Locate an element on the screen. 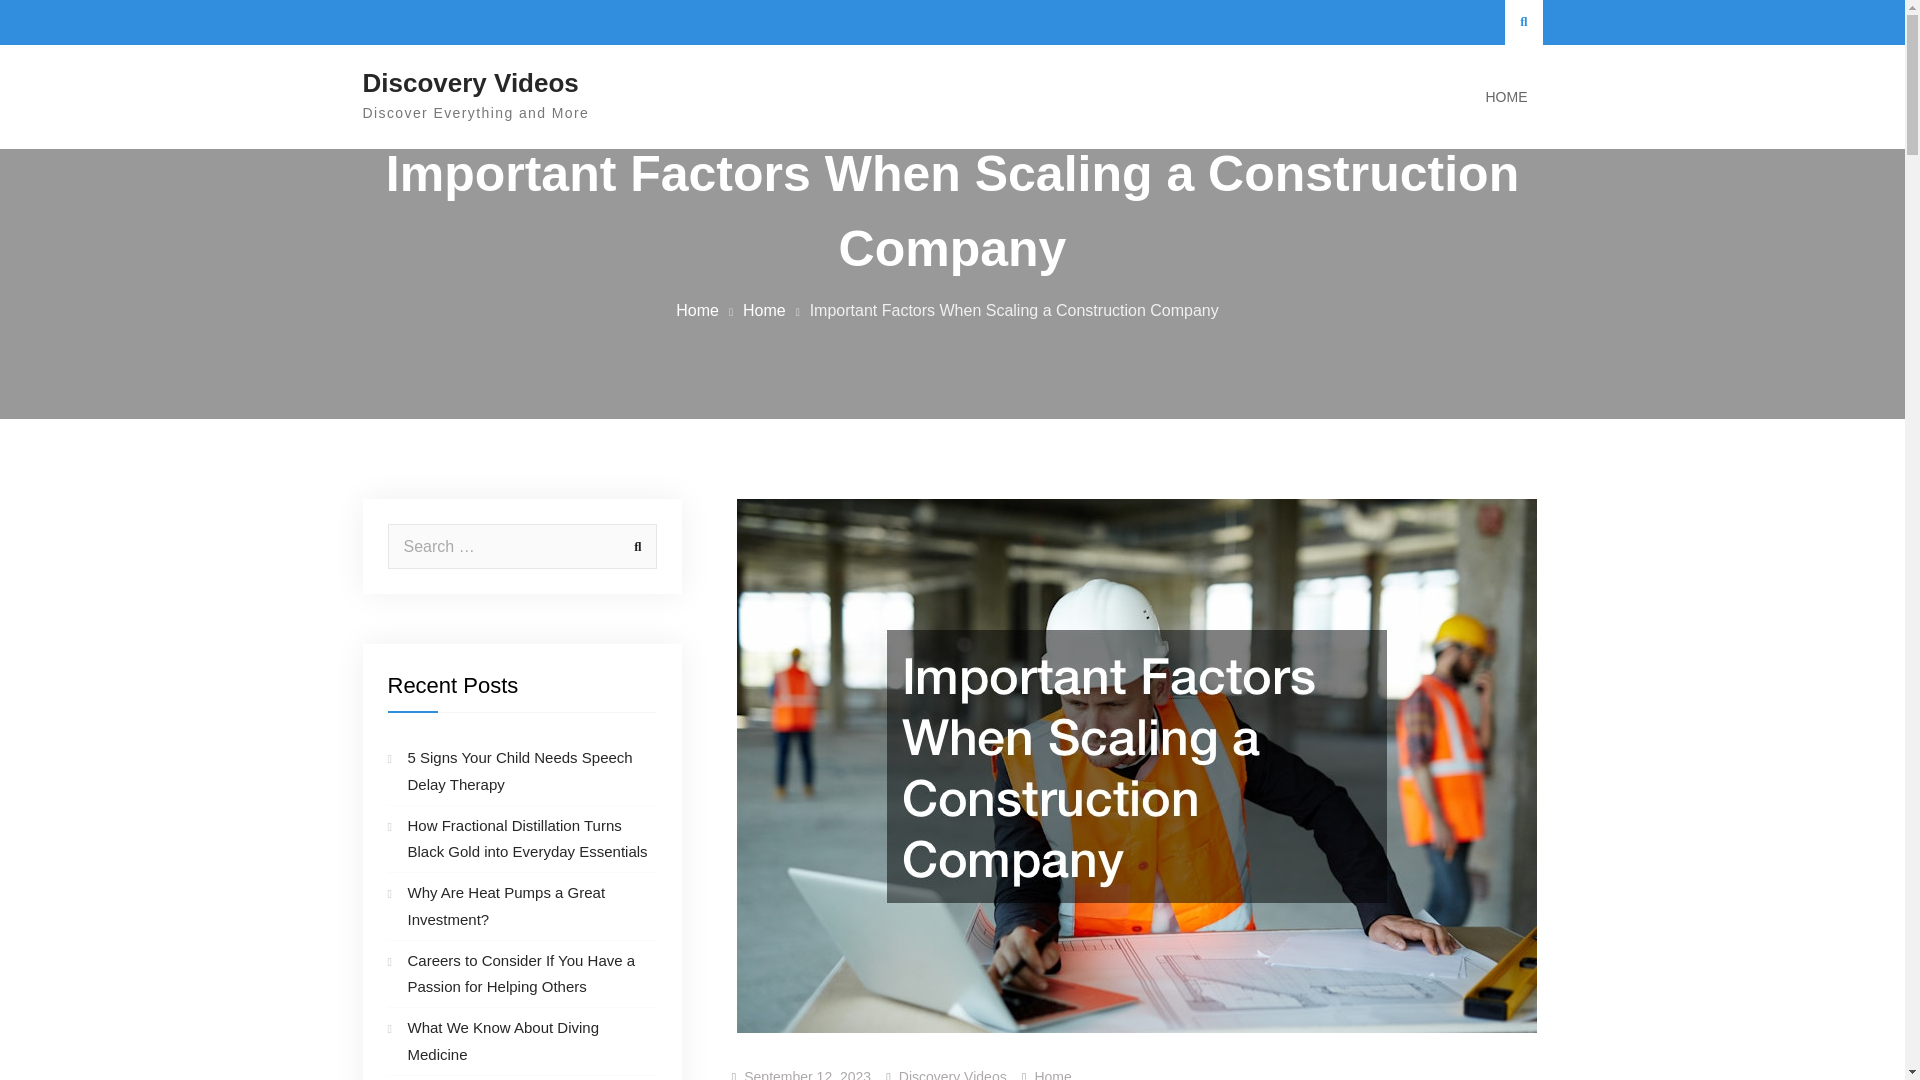 Image resolution: width=1920 pixels, height=1080 pixels. HOME is located at coordinates (1506, 98).